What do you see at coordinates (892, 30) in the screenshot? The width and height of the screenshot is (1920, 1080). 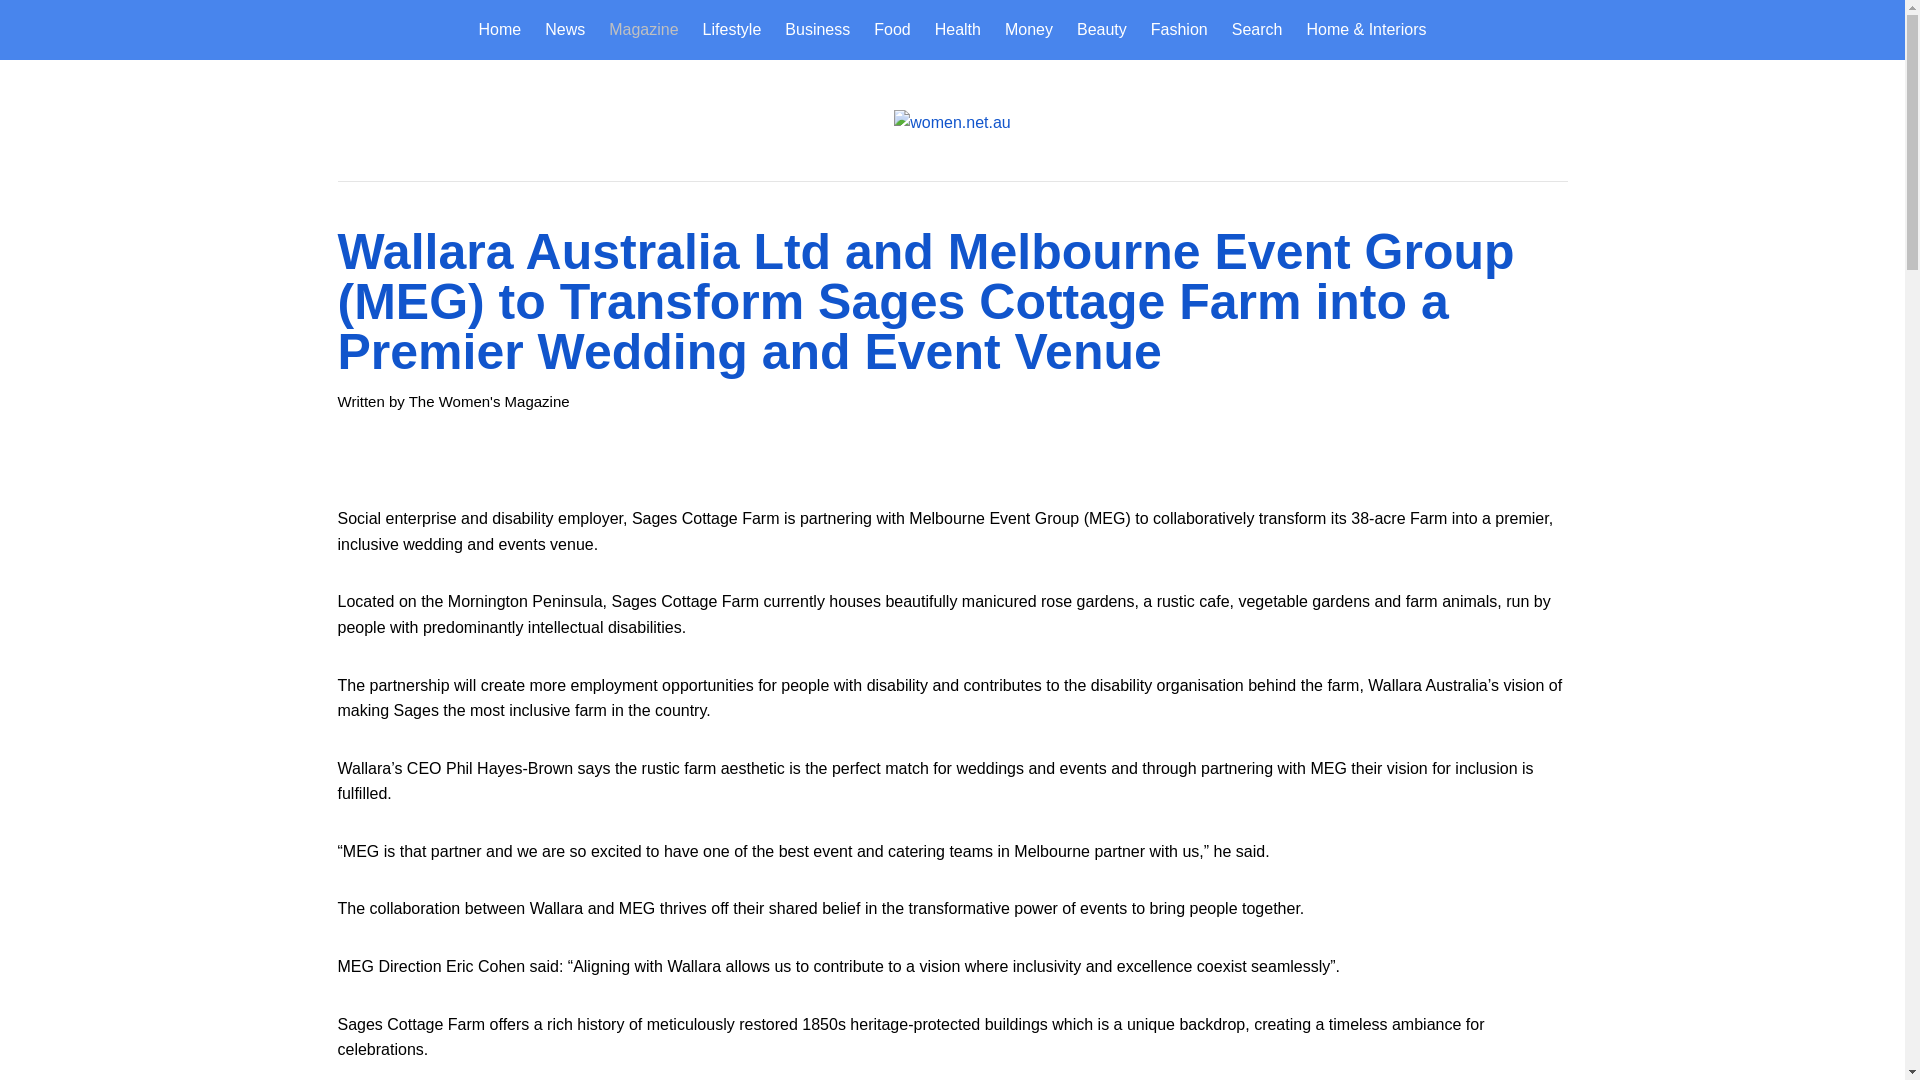 I see `Food` at bounding box center [892, 30].